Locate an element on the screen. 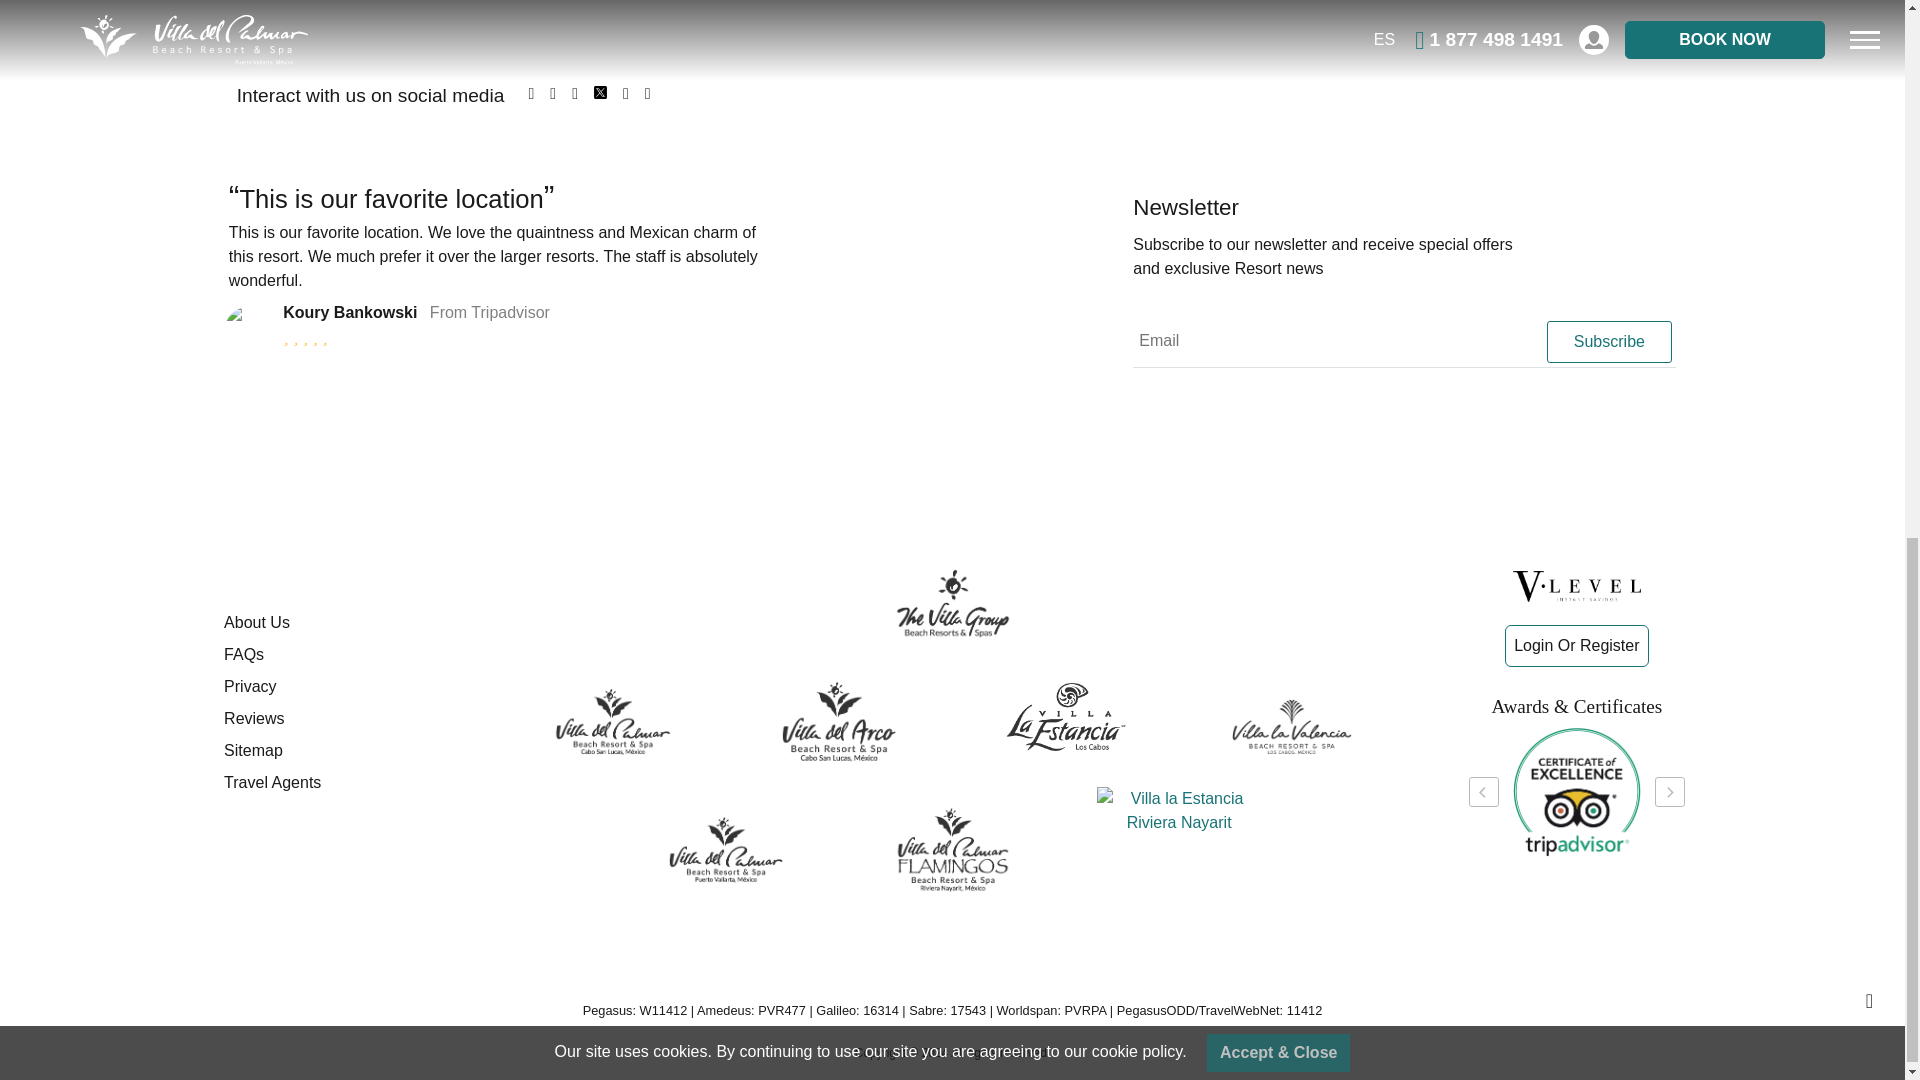 This screenshot has height=1080, width=1920. Villa La Valencia Cabo San Lucas is located at coordinates (1292, 727).